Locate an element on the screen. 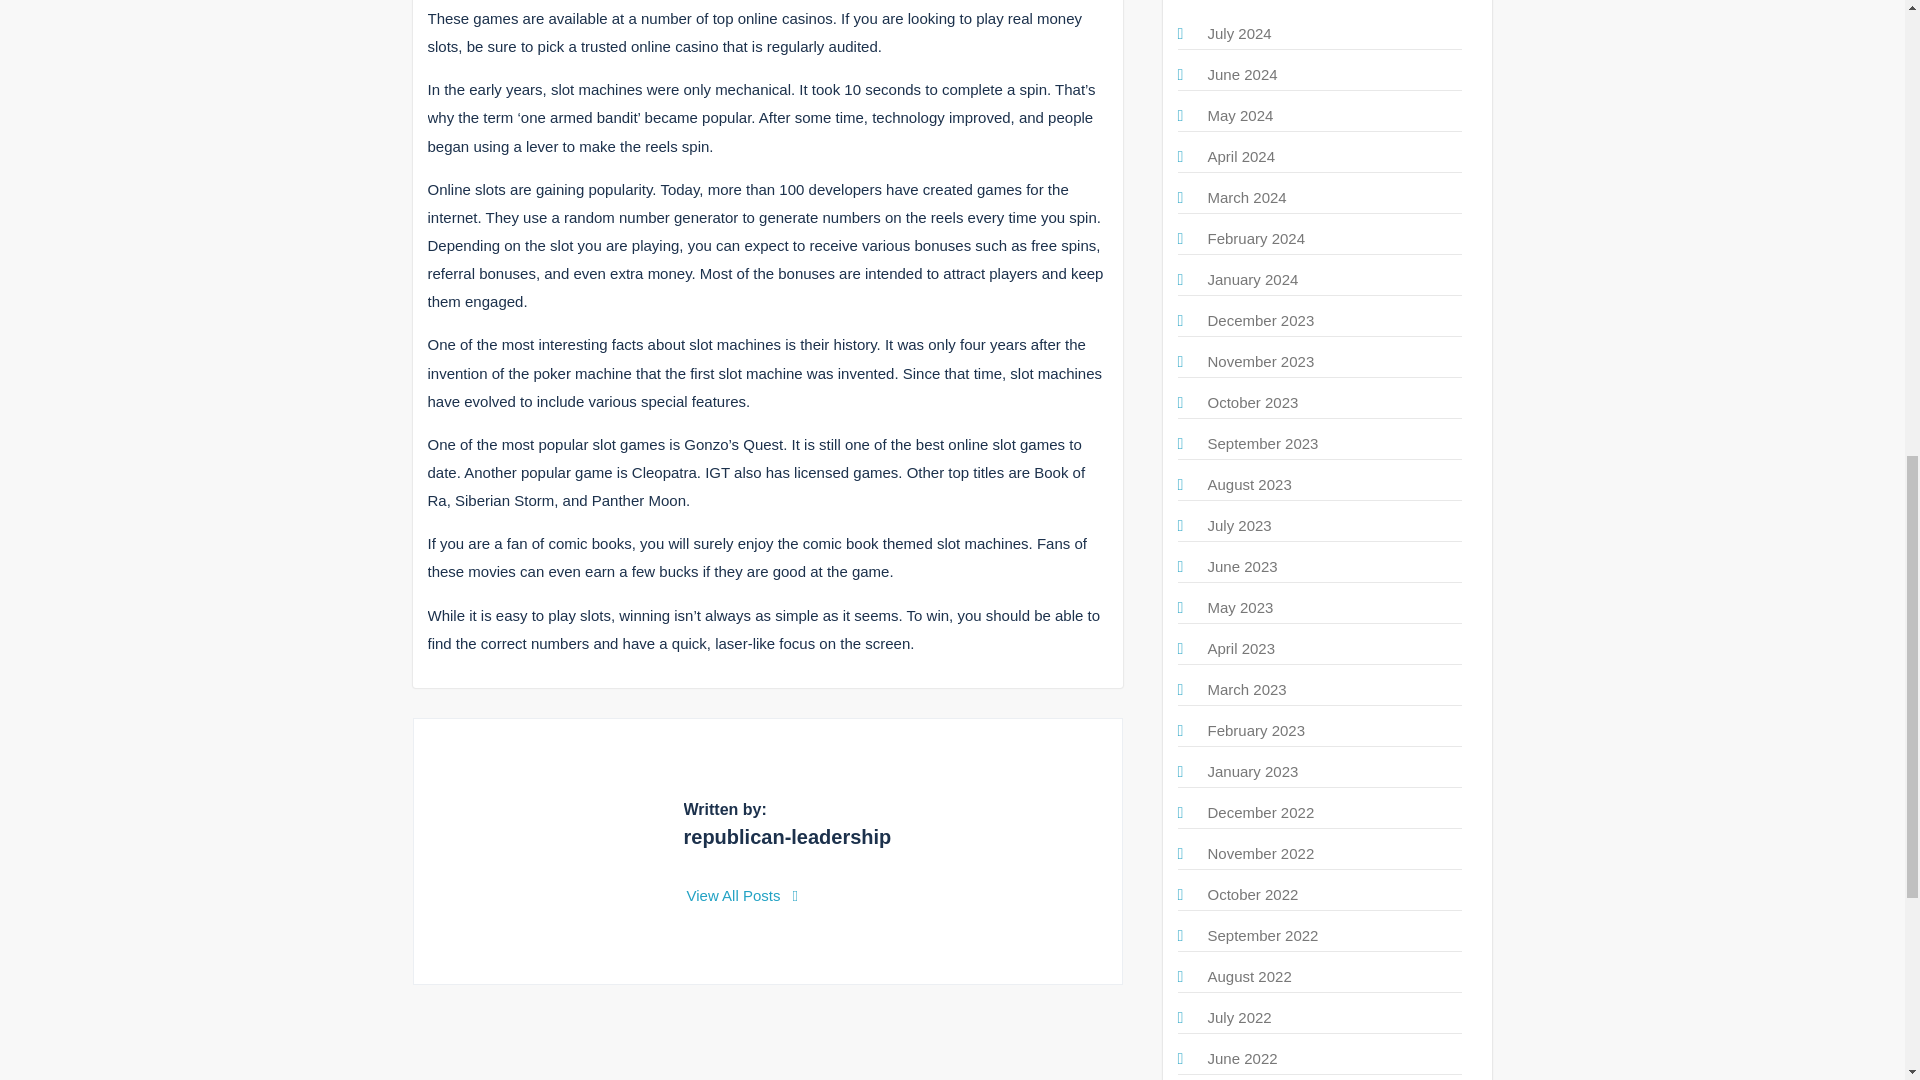 This screenshot has height=1080, width=1920. May 2024 is located at coordinates (1240, 115).